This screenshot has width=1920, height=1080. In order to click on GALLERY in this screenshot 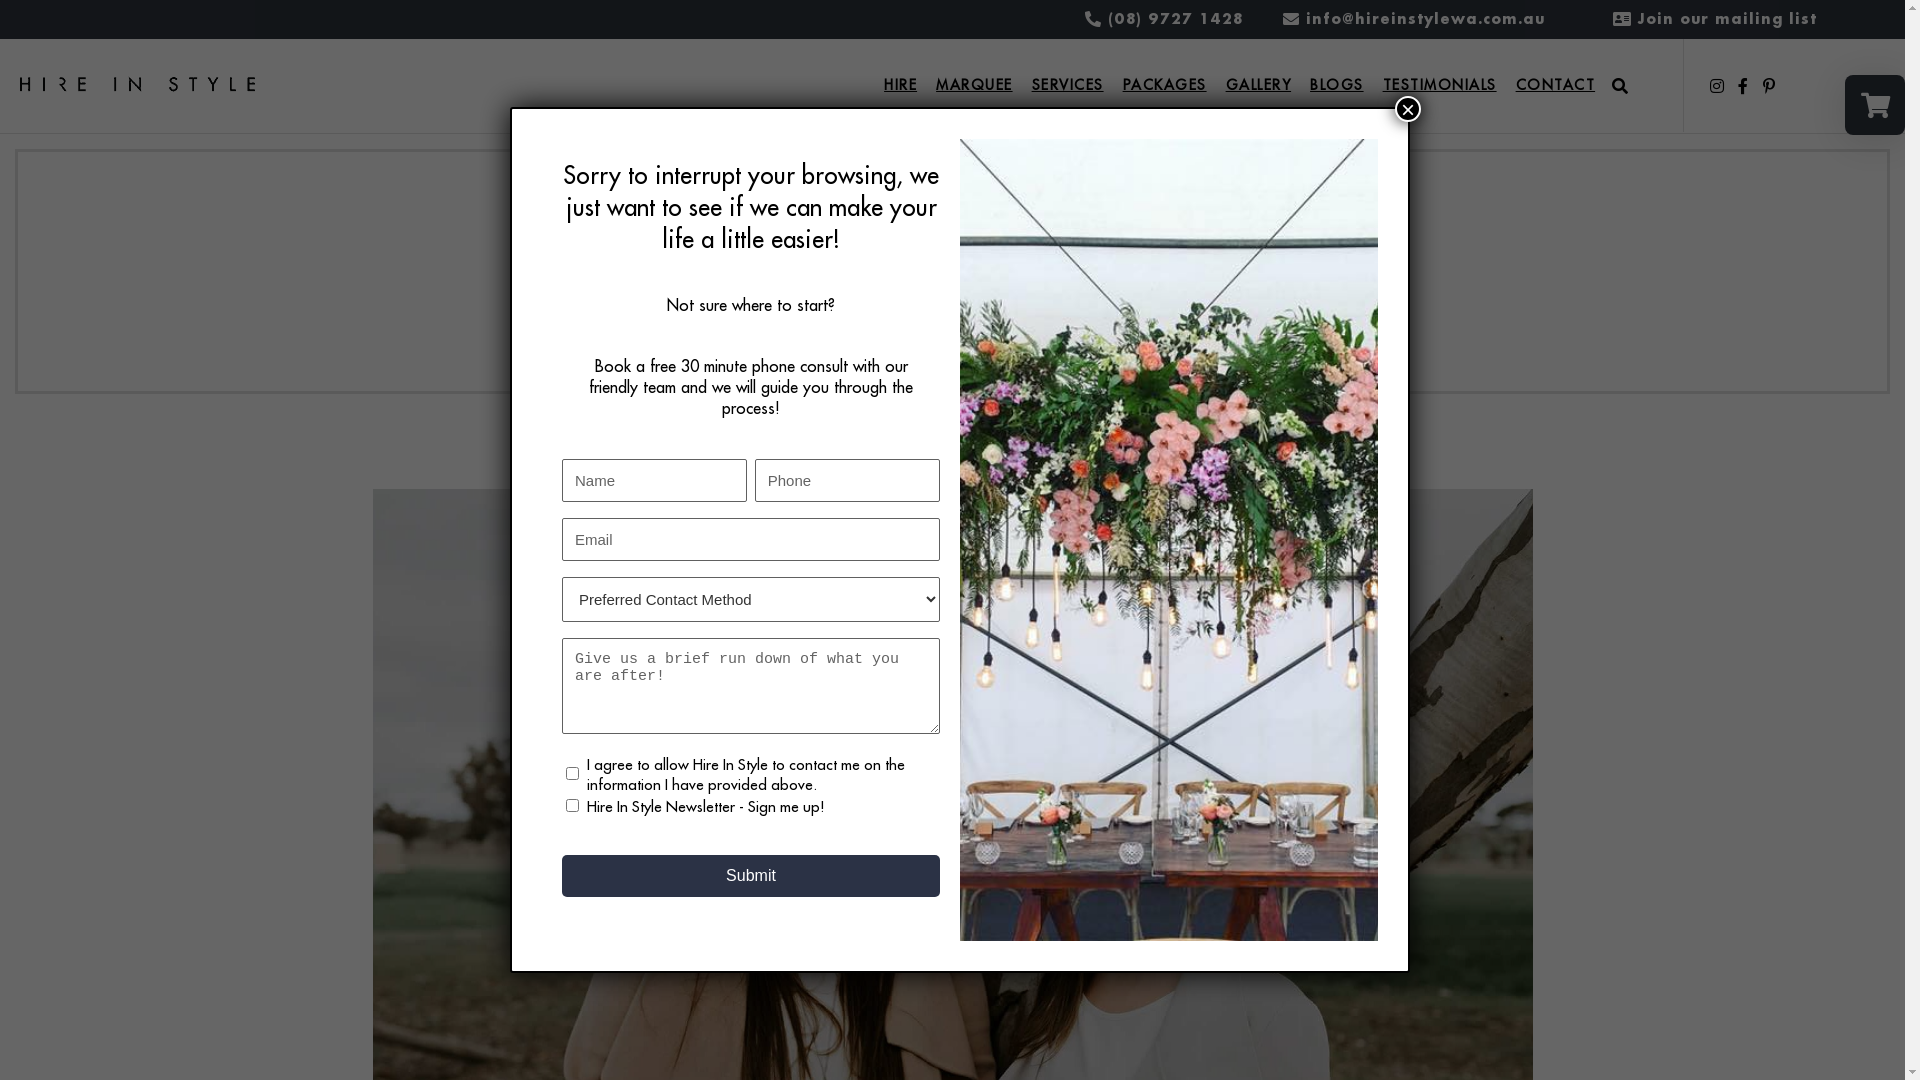, I will do `click(1259, 86)`.